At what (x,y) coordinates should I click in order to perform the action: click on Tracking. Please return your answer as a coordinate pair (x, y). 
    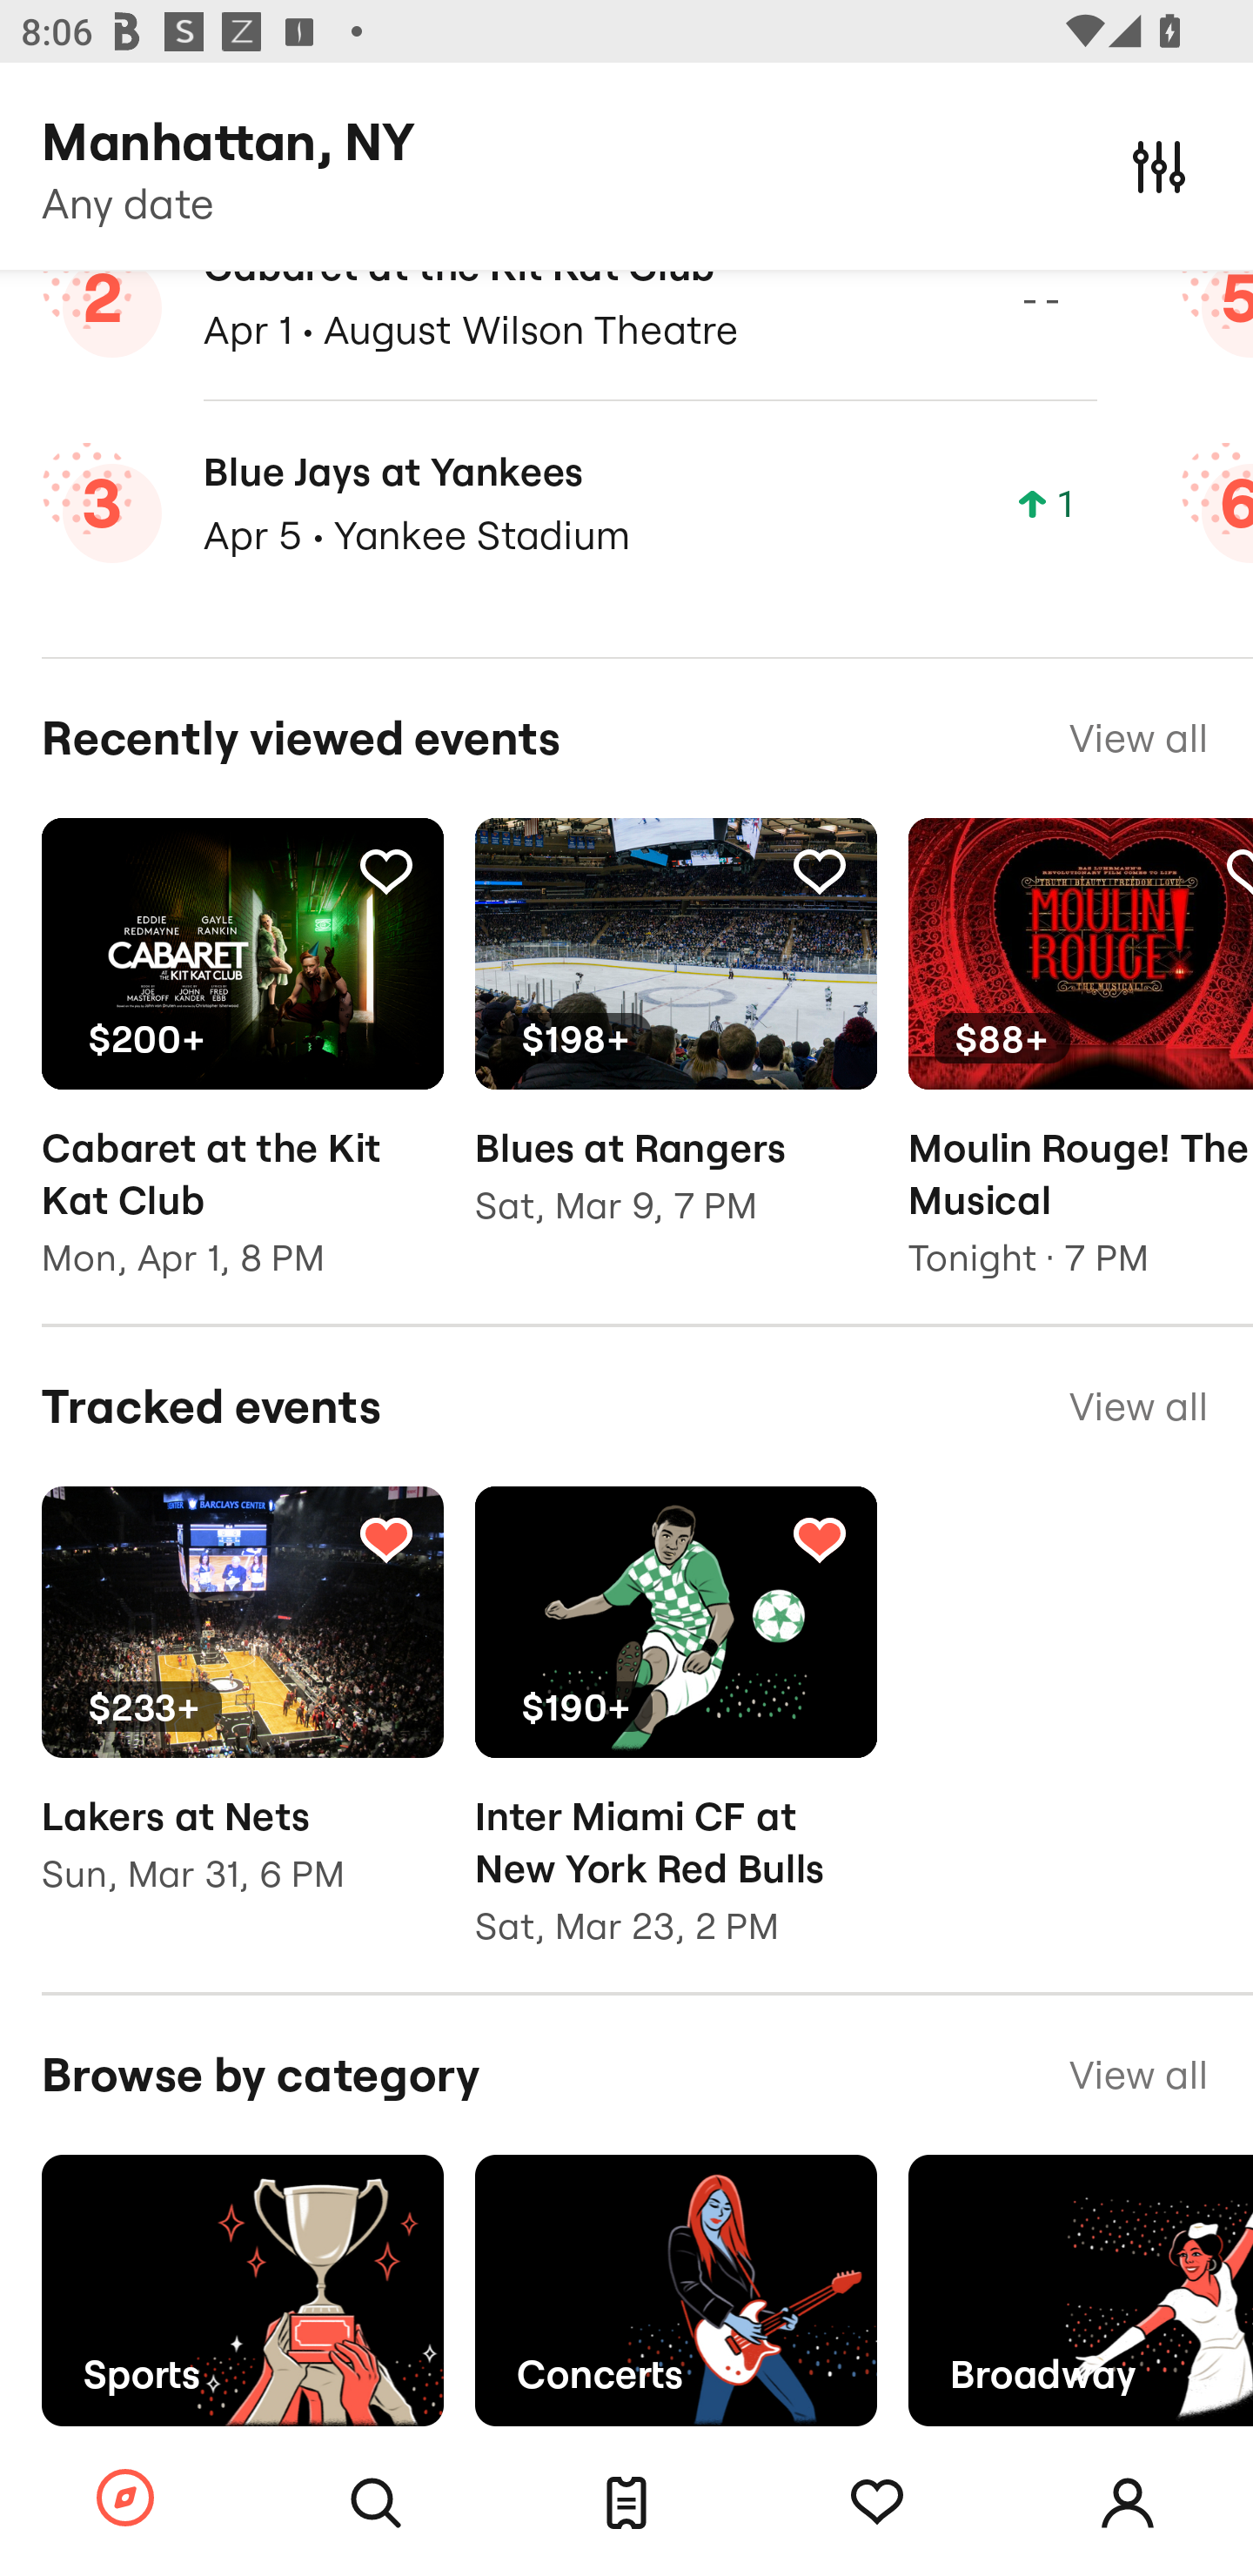
    Looking at the image, I should click on (385, 870).